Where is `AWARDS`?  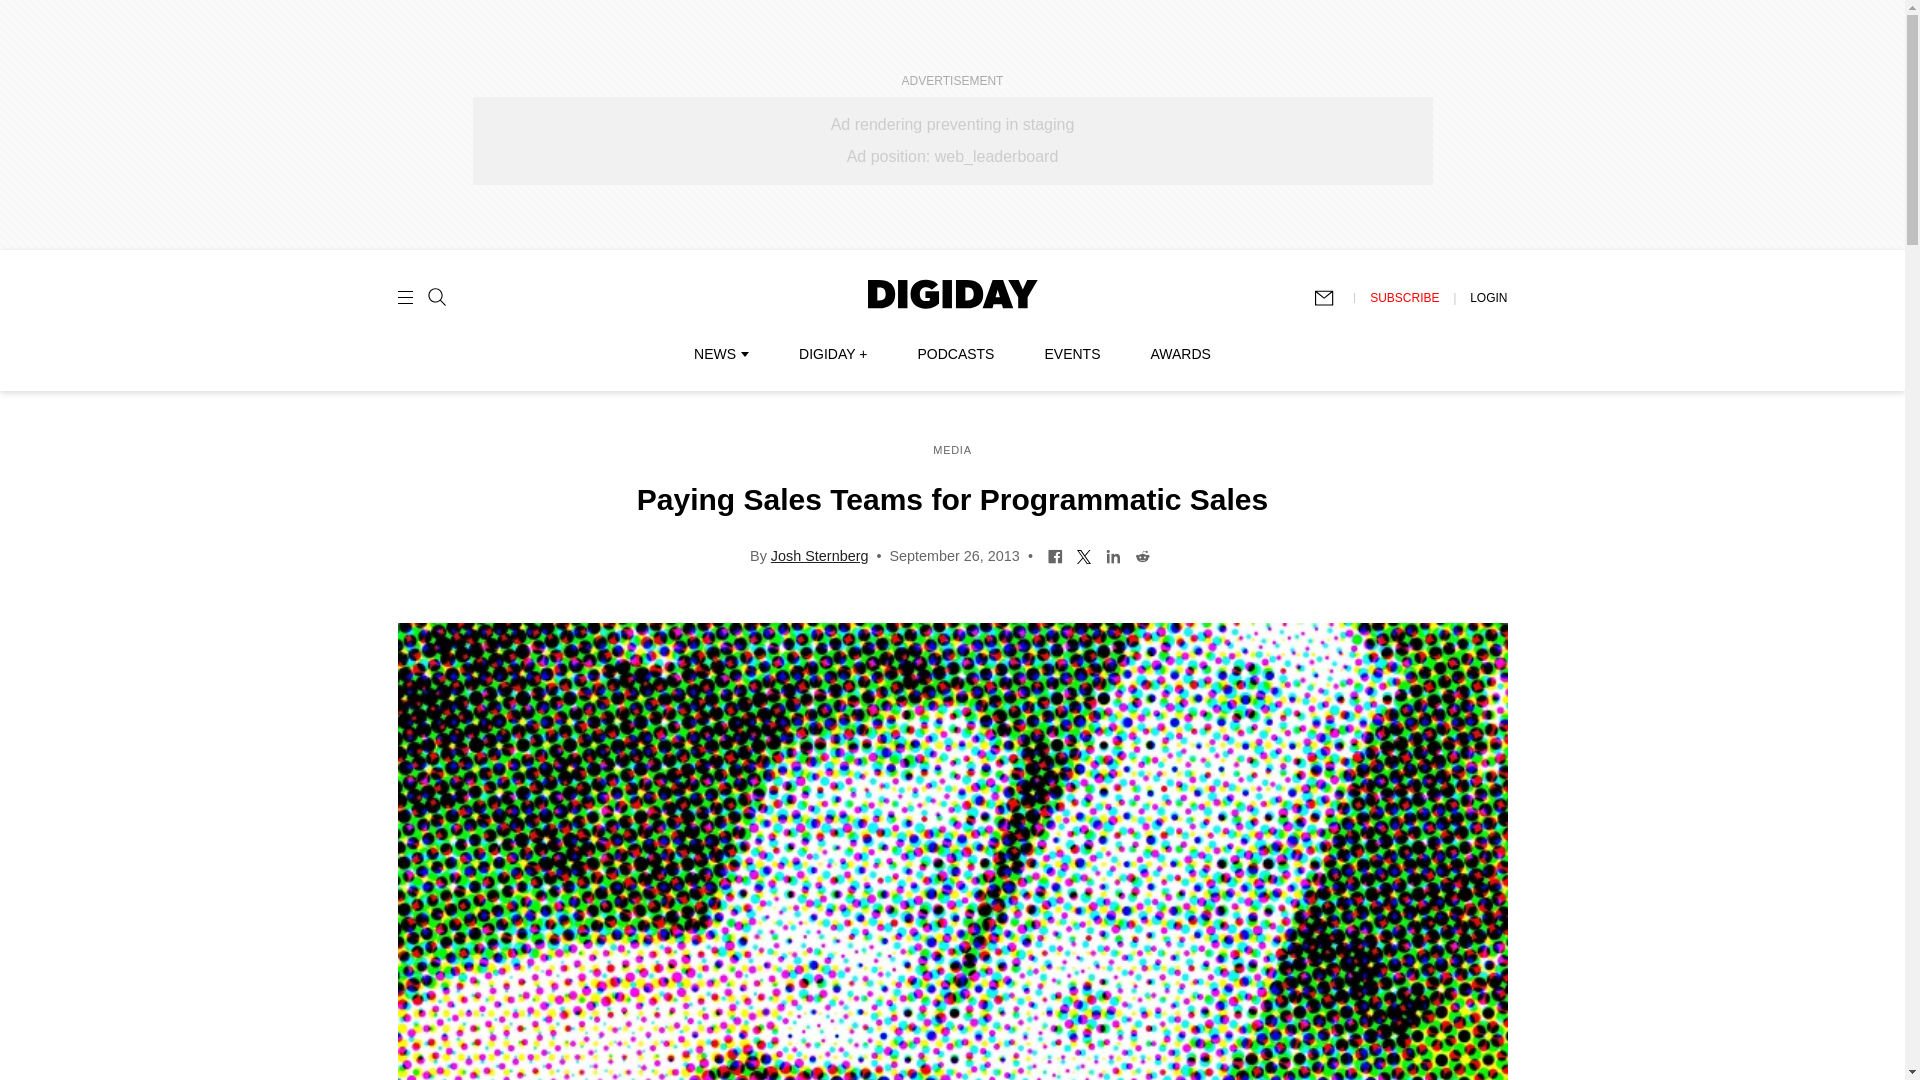 AWARDS is located at coordinates (1180, 353).